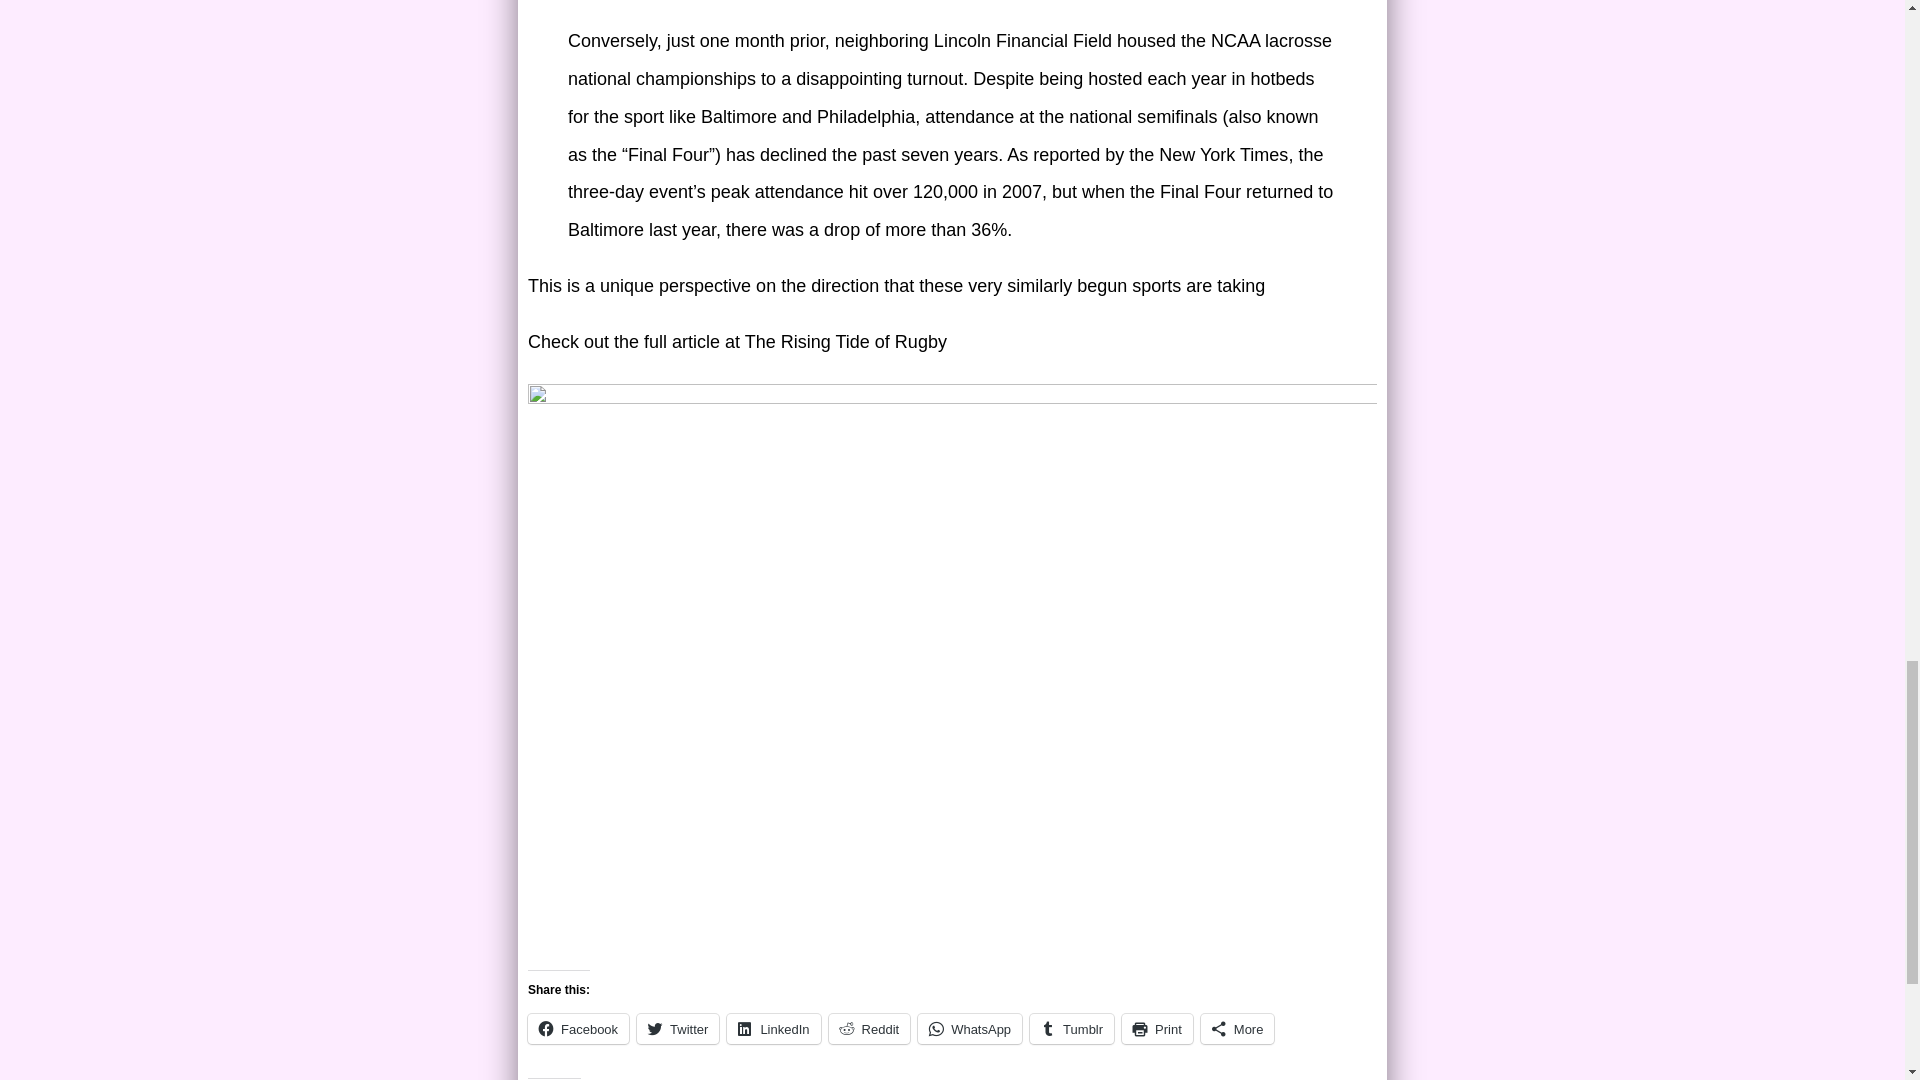 The width and height of the screenshot is (1920, 1080). Describe the element at coordinates (773, 1029) in the screenshot. I see `Click to share on LinkedIn` at that location.